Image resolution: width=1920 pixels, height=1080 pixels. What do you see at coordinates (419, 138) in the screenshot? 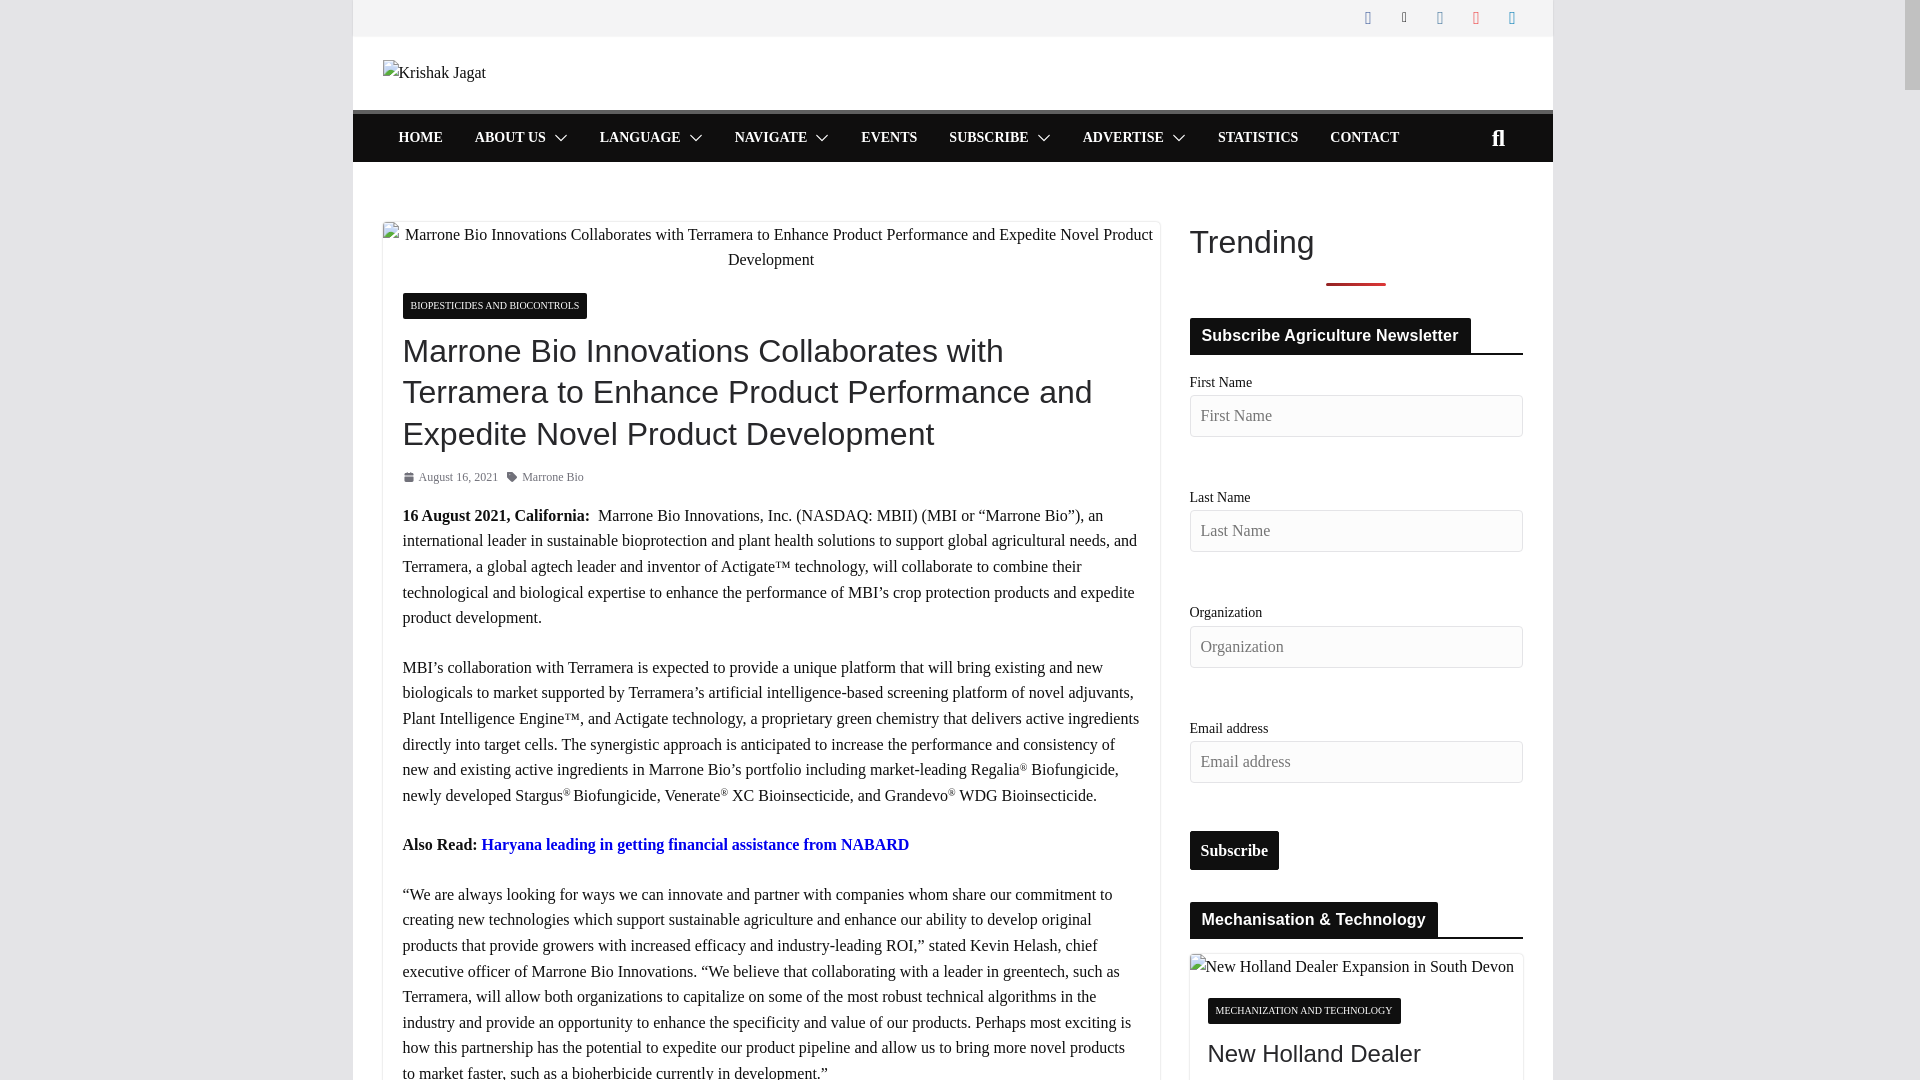
I see `HOME` at bounding box center [419, 138].